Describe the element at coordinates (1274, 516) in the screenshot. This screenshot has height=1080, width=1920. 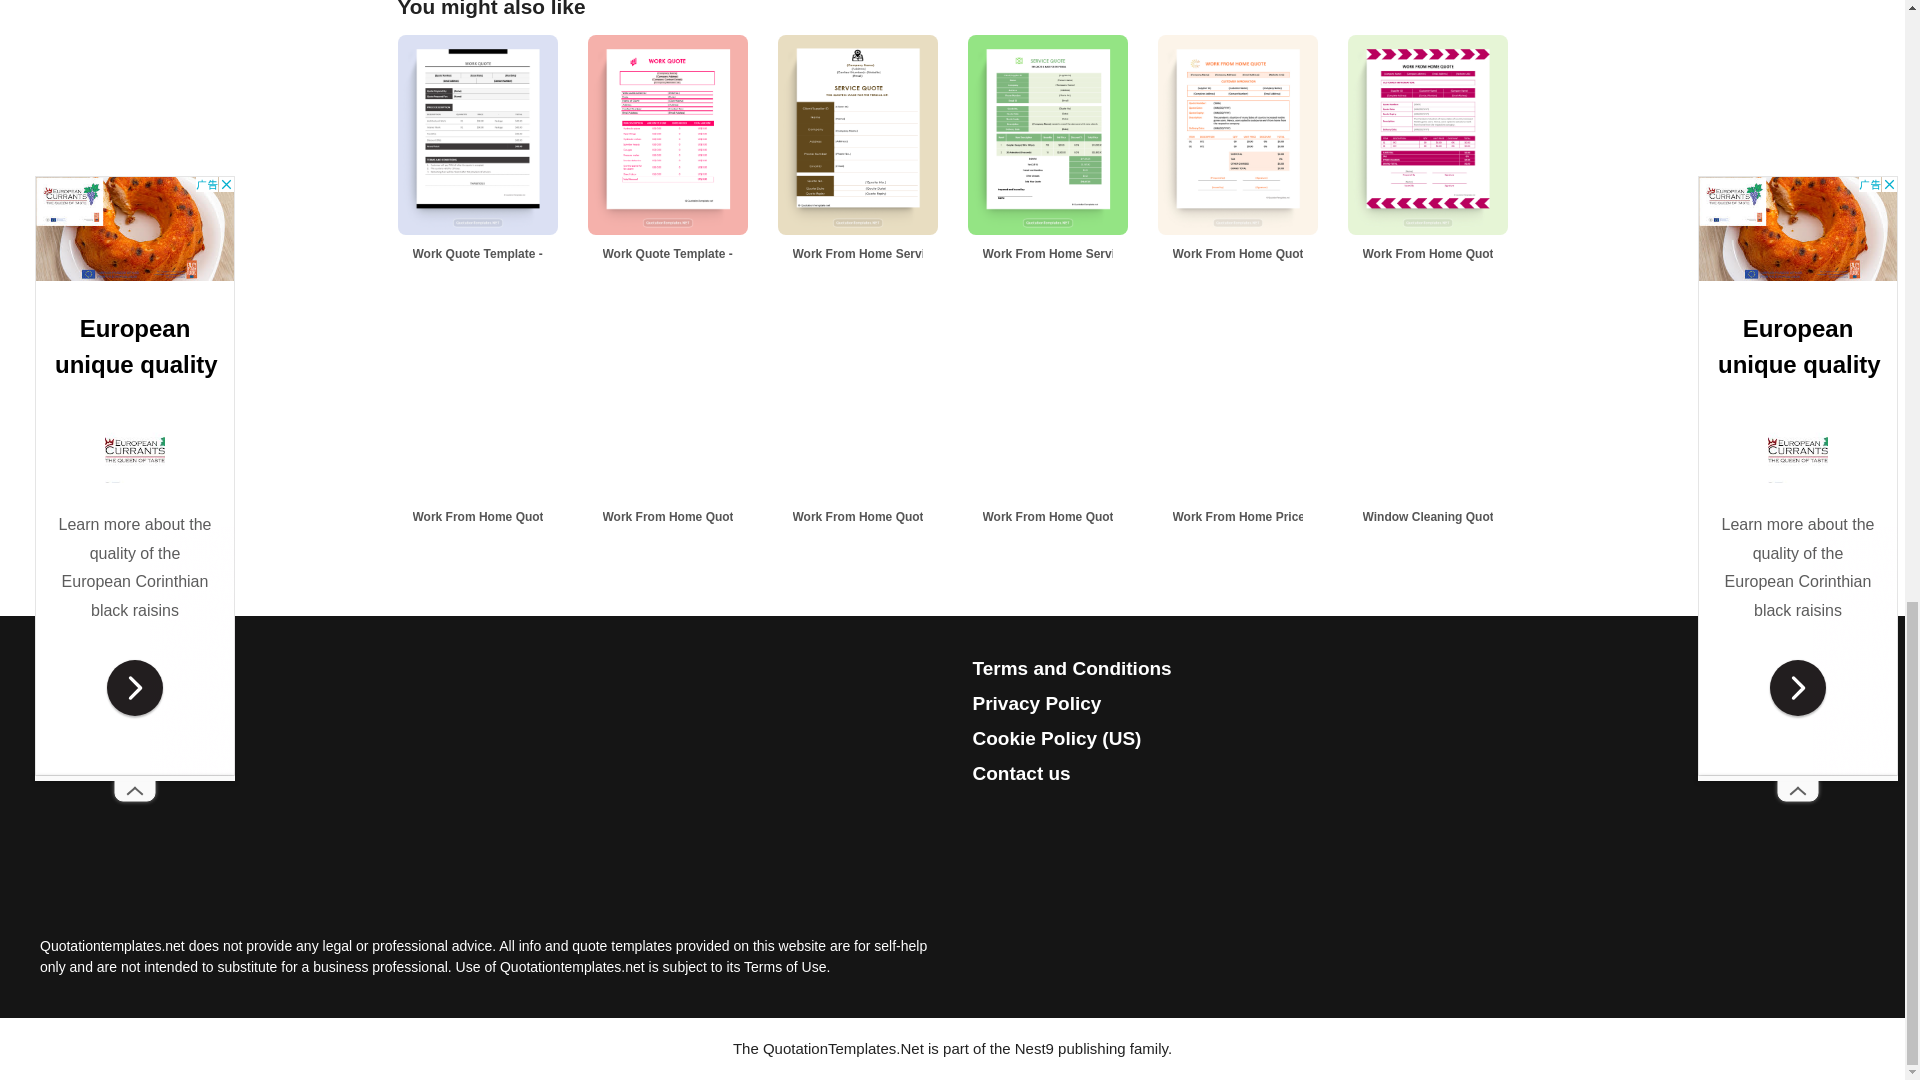
I see `Work From Home Price Quote Template - 220922 - BRN` at that location.